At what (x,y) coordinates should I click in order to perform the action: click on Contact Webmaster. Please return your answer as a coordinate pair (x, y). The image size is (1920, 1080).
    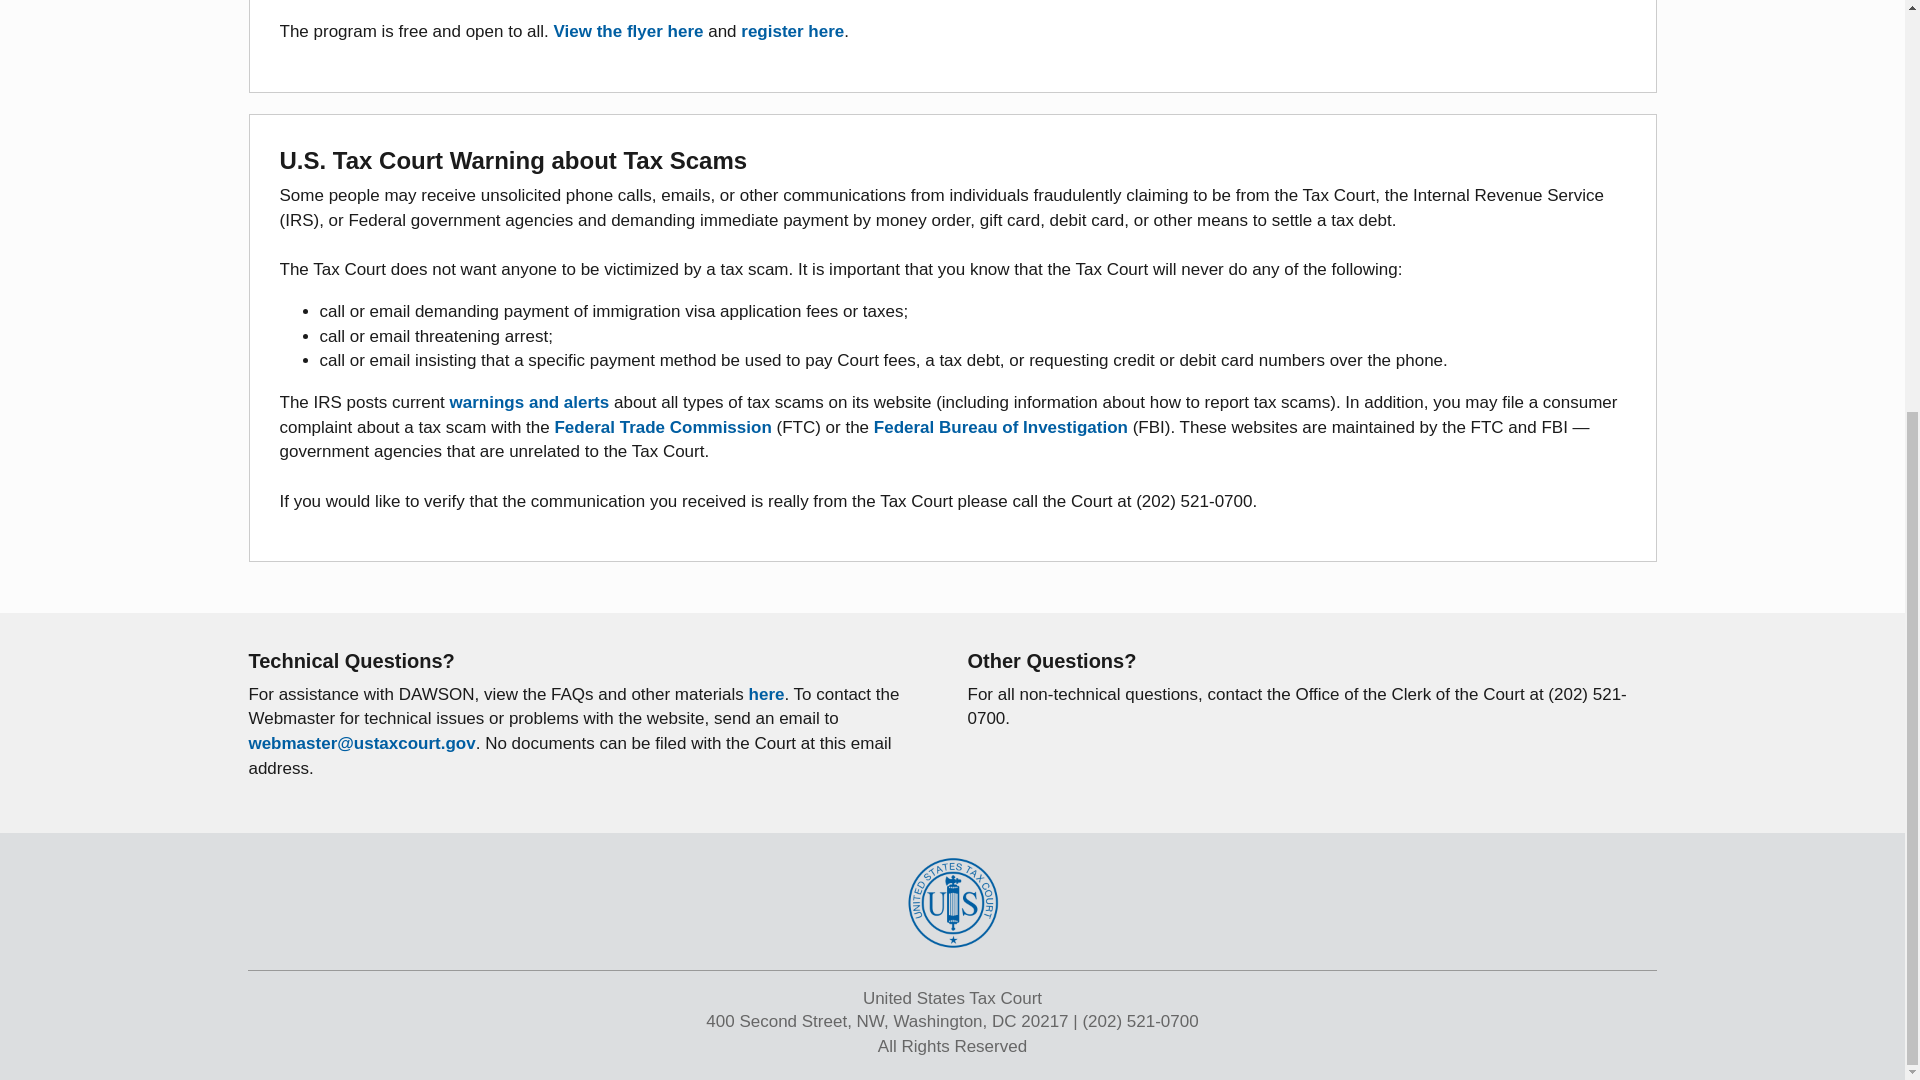
    Looking at the image, I should click on (360, 743).